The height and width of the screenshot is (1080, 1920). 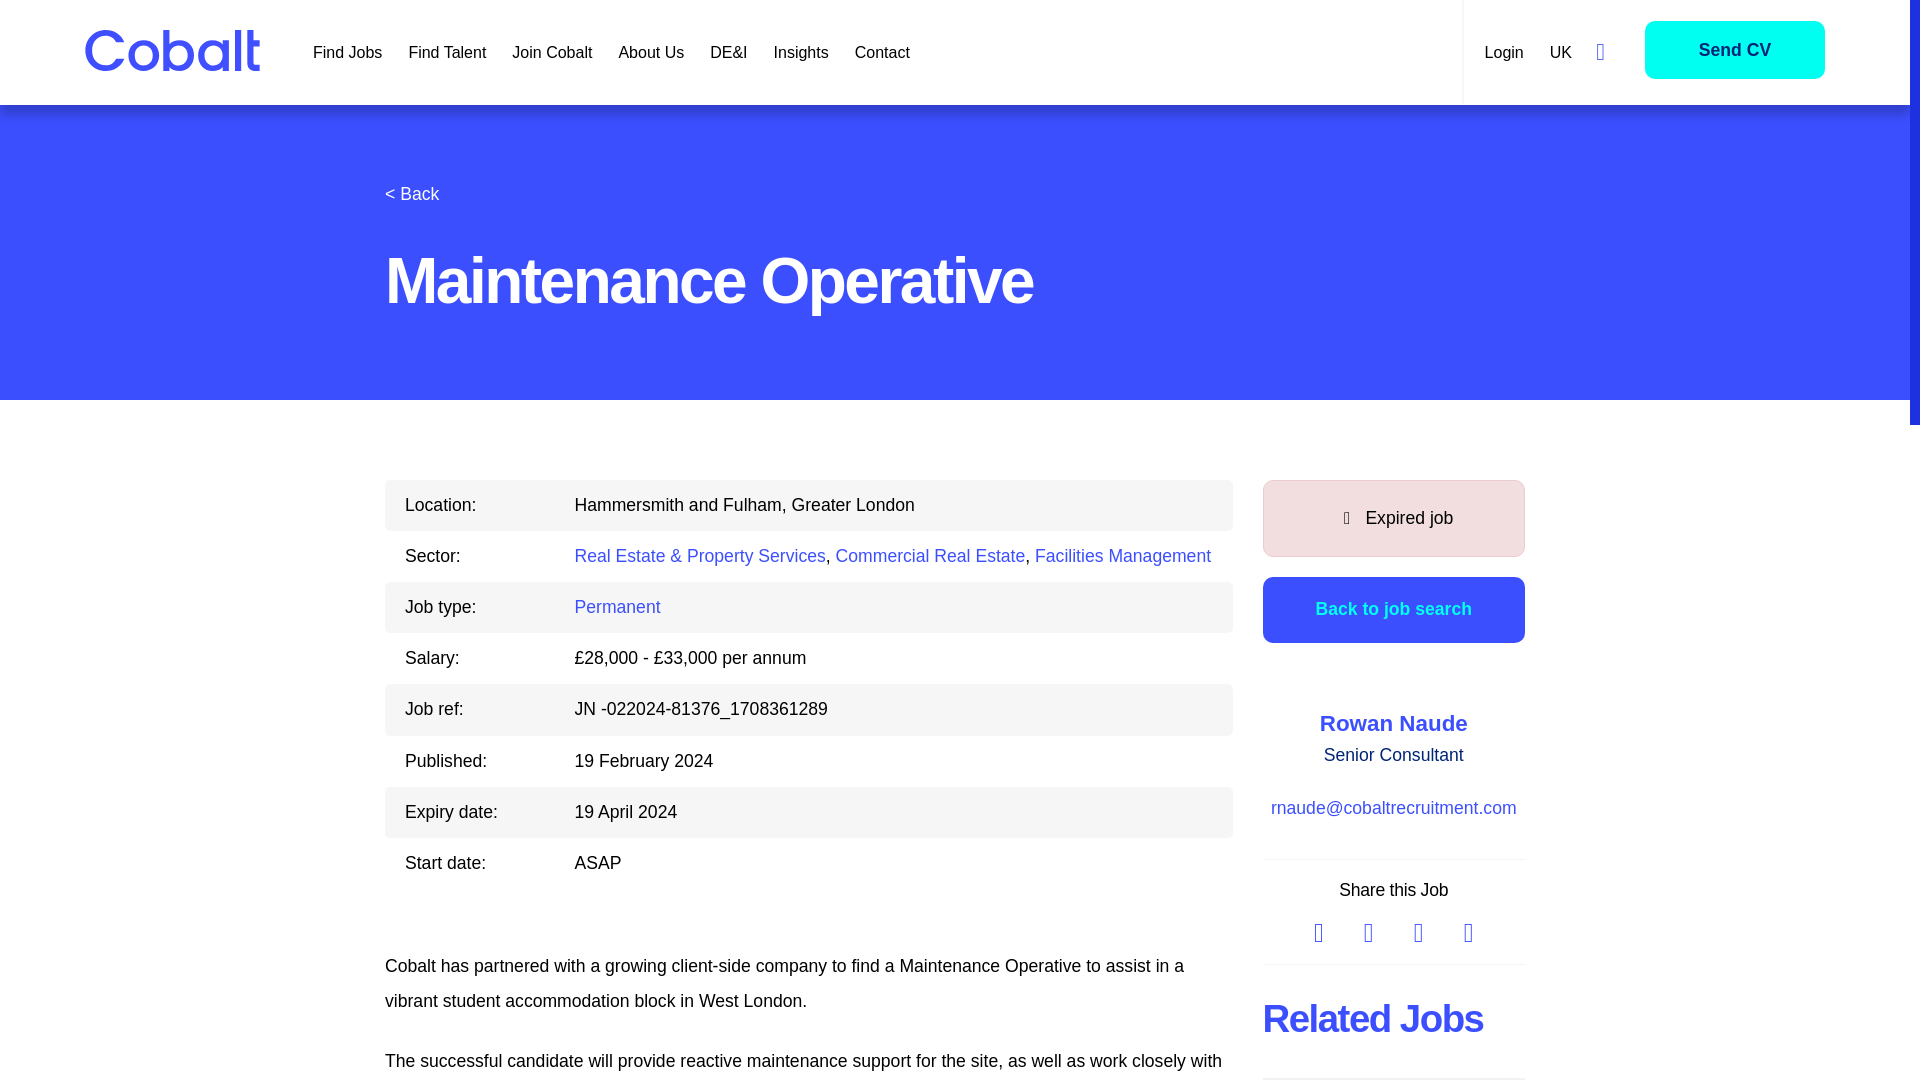 I want to click on Facilities Management, so click(x=1122, y=556).